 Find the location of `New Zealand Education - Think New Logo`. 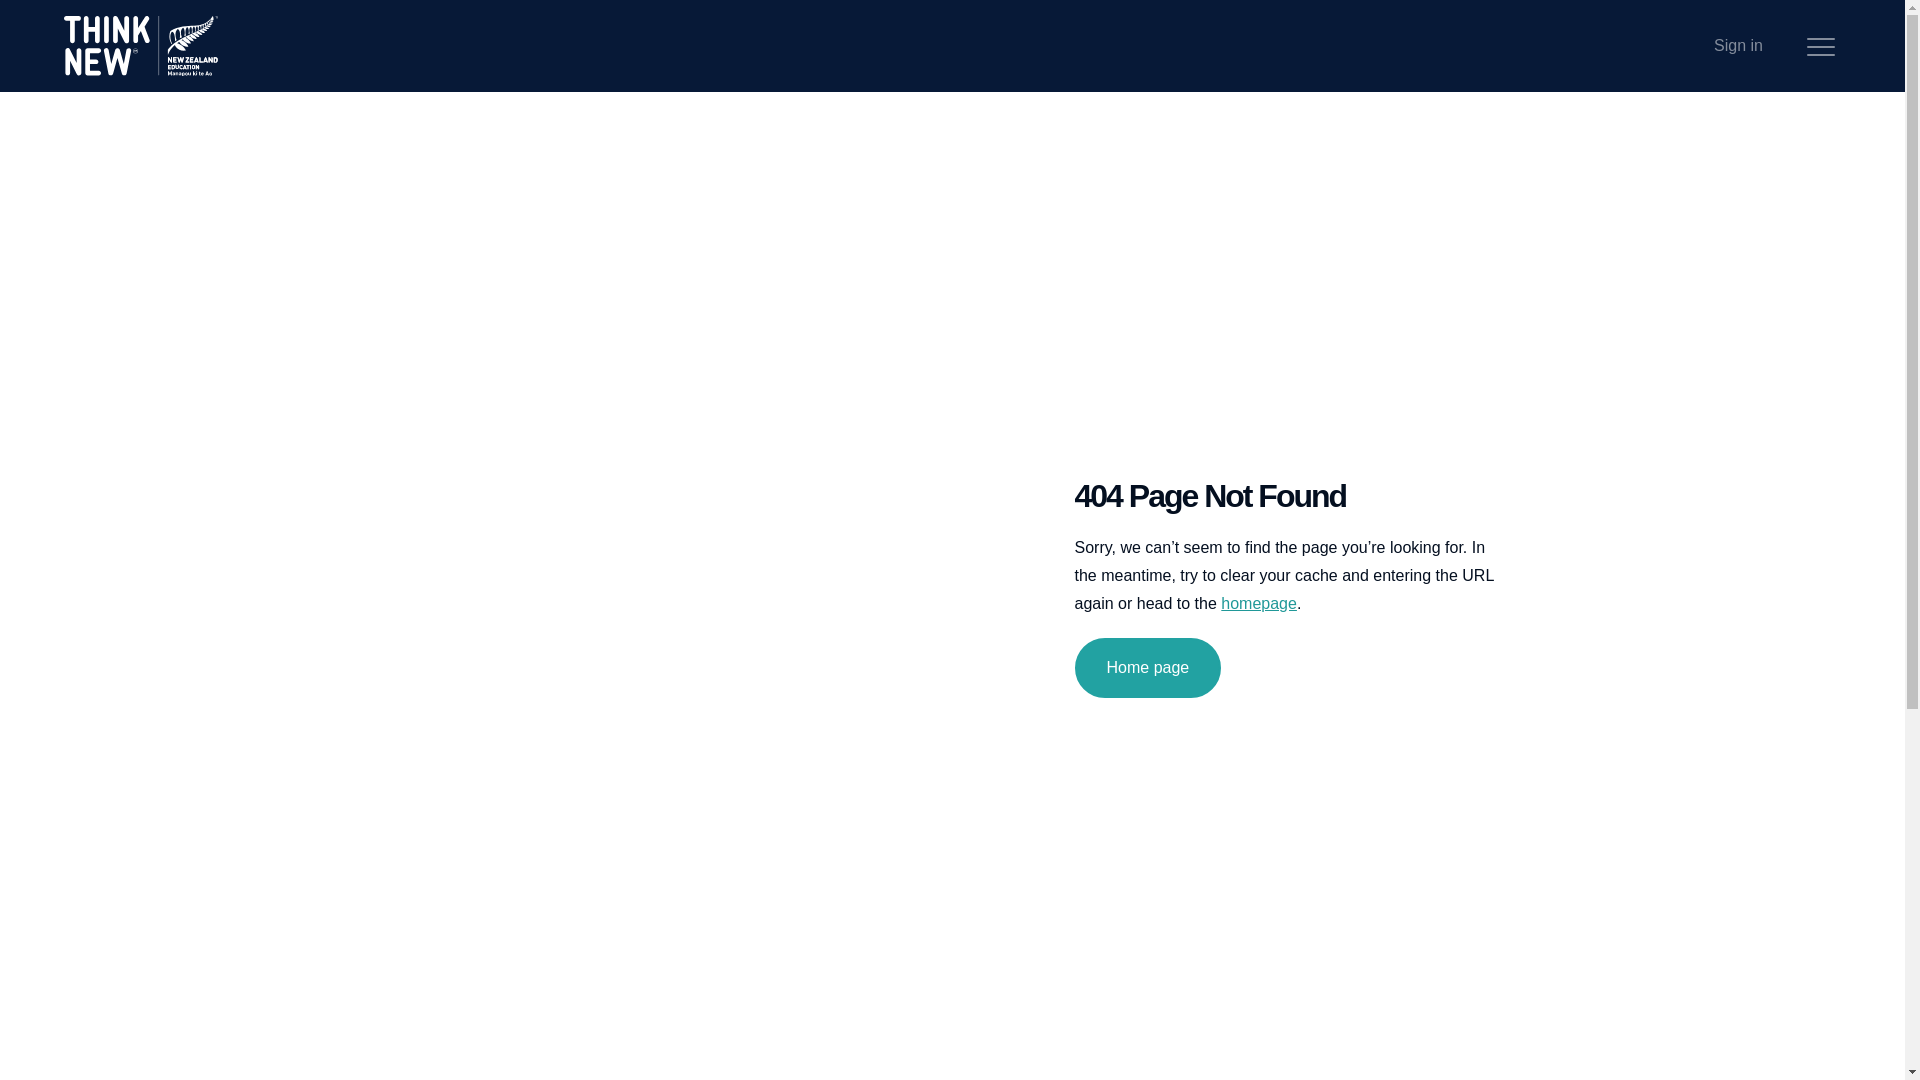

New Zealand Education - Think New Logo is located at coordinates (140, 46).